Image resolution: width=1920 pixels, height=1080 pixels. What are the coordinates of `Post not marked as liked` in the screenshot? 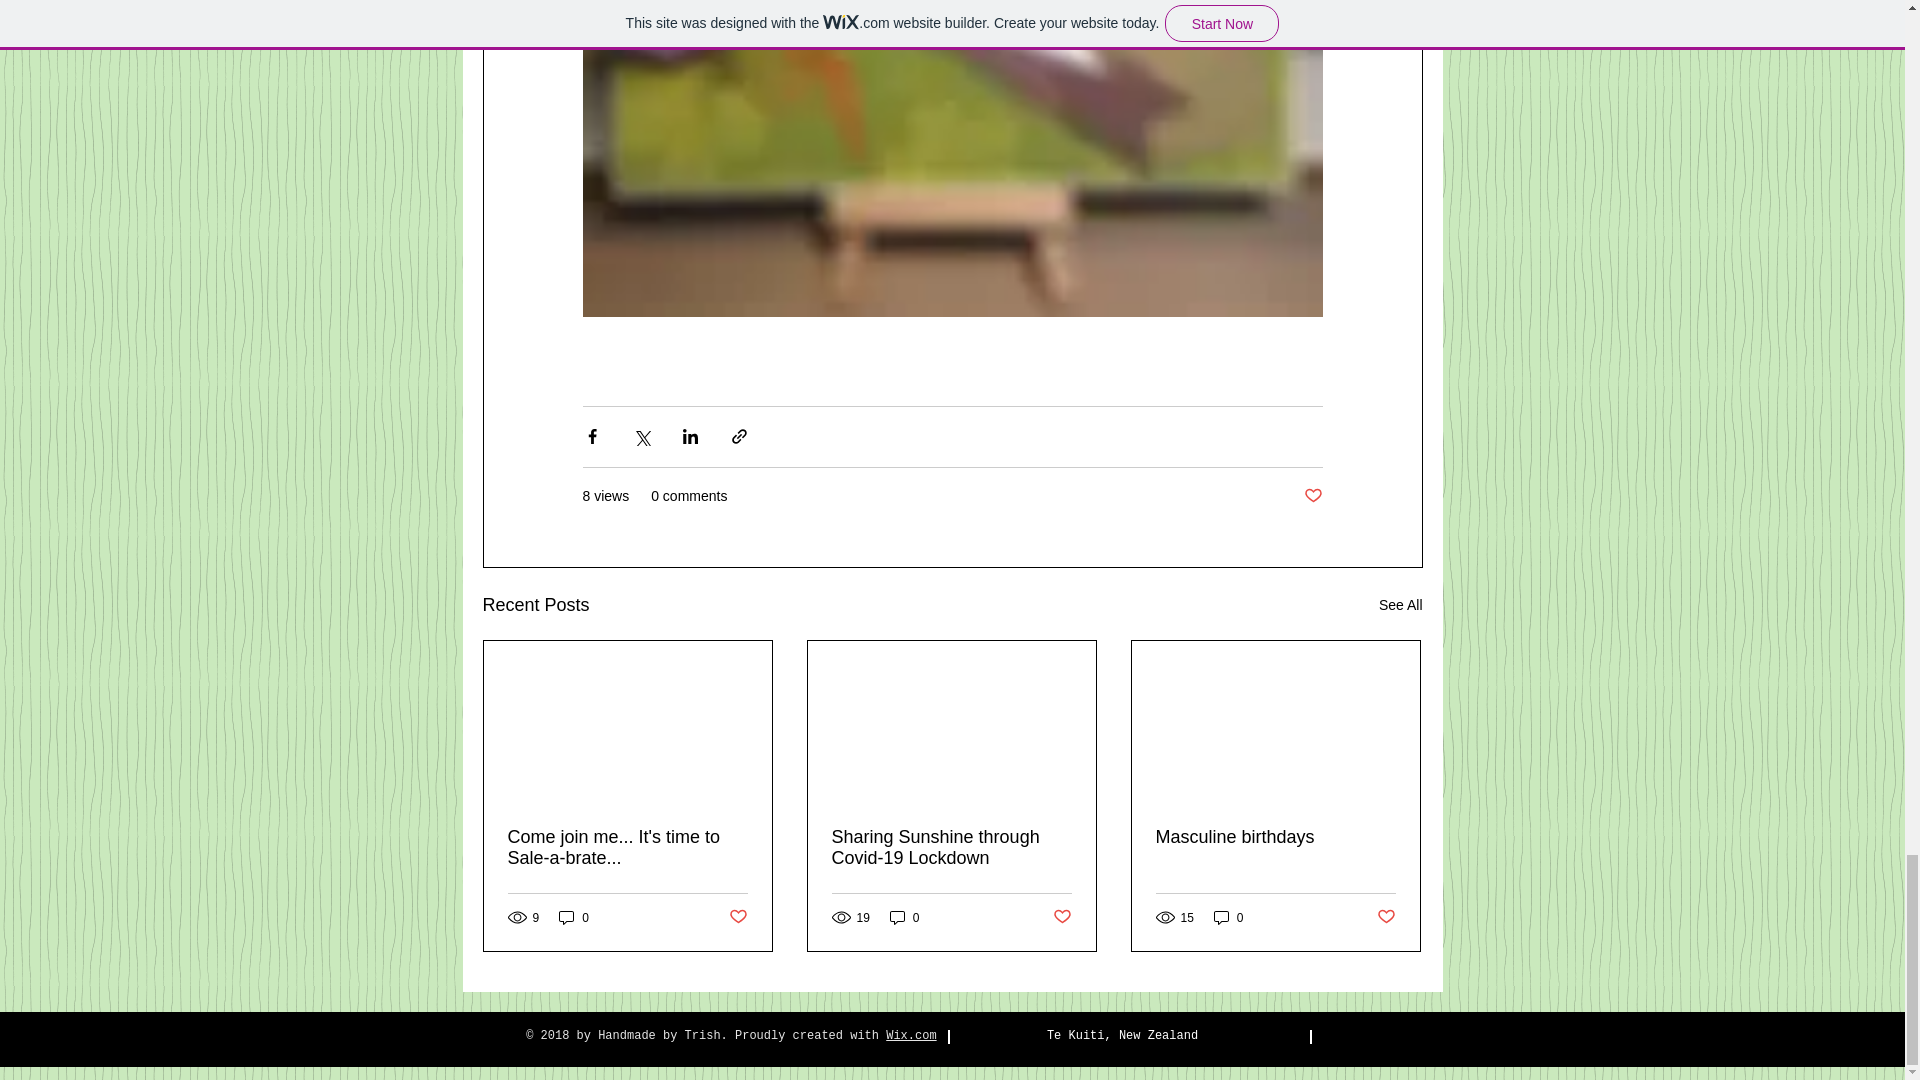 It's located at (1312, 496).